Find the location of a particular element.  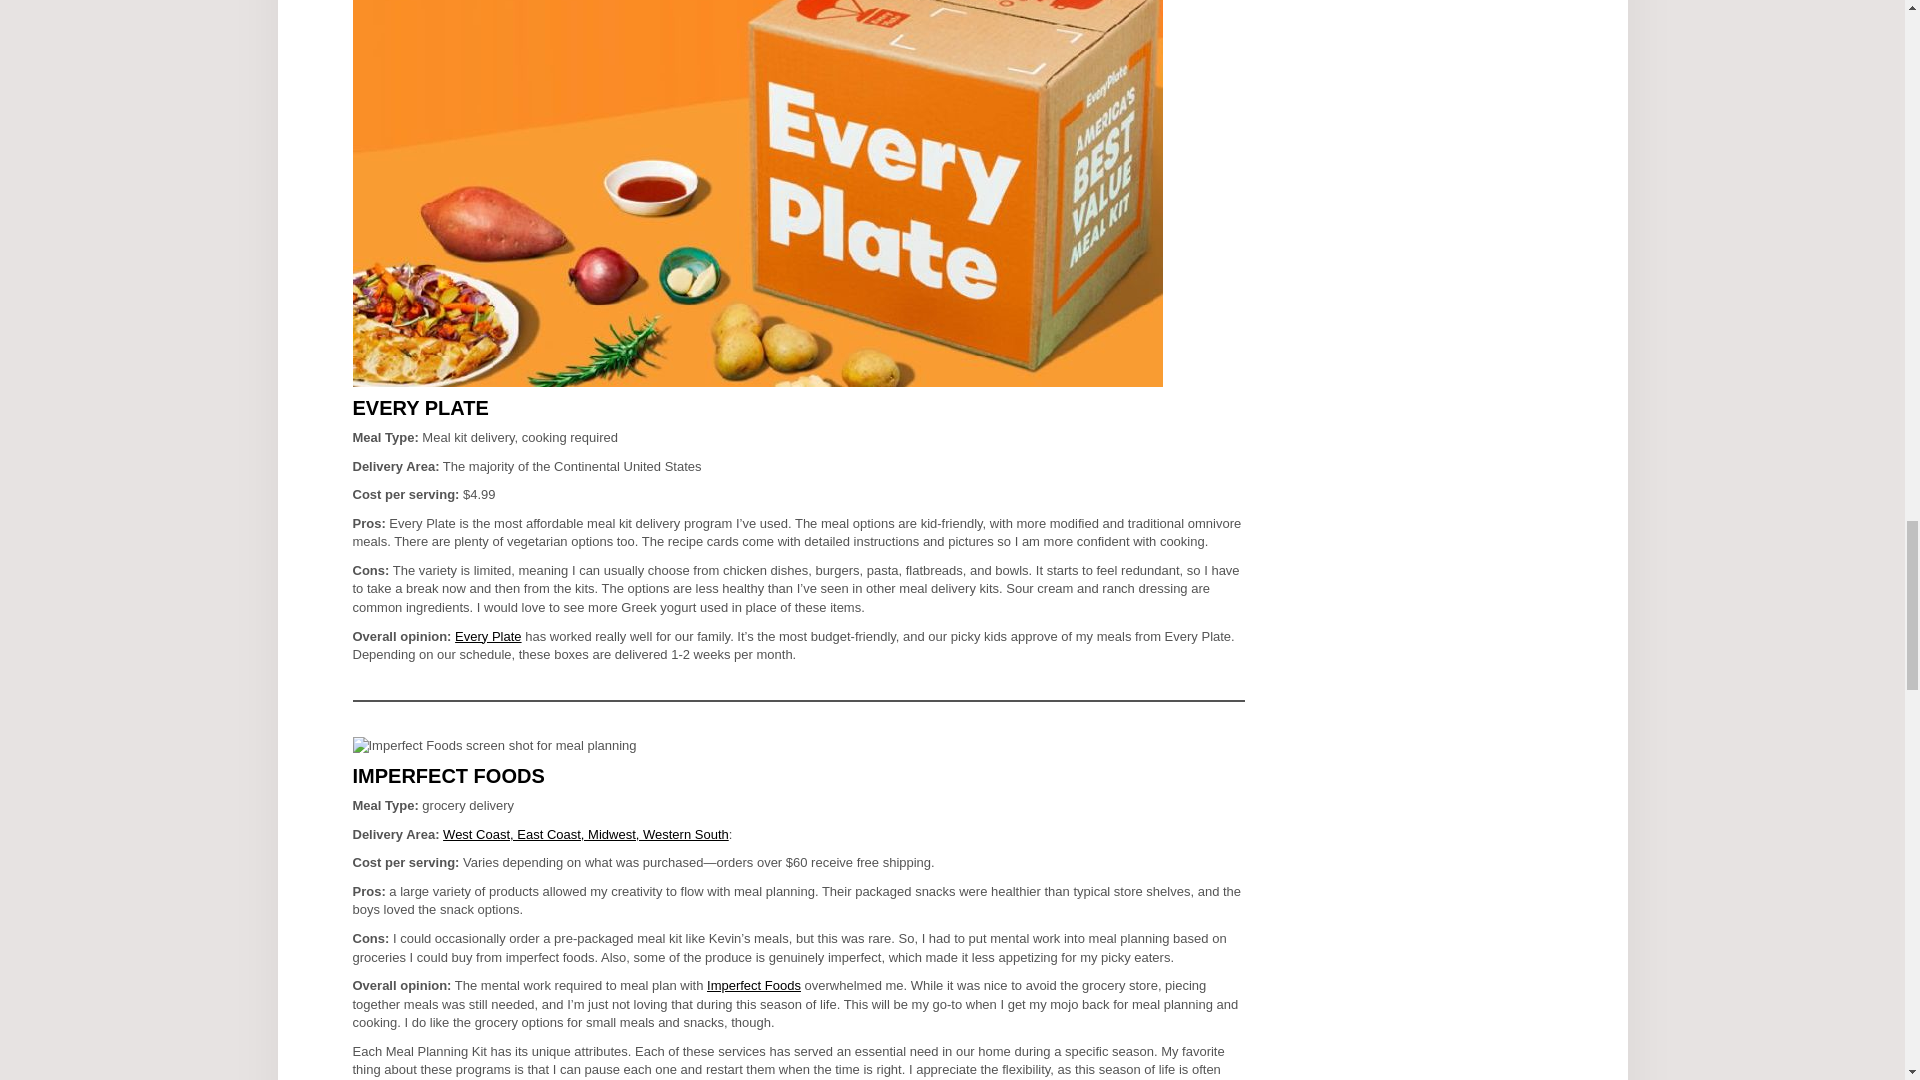

West Coast, East Coast, Midwest, Western South is located at coordinates (586, 834).